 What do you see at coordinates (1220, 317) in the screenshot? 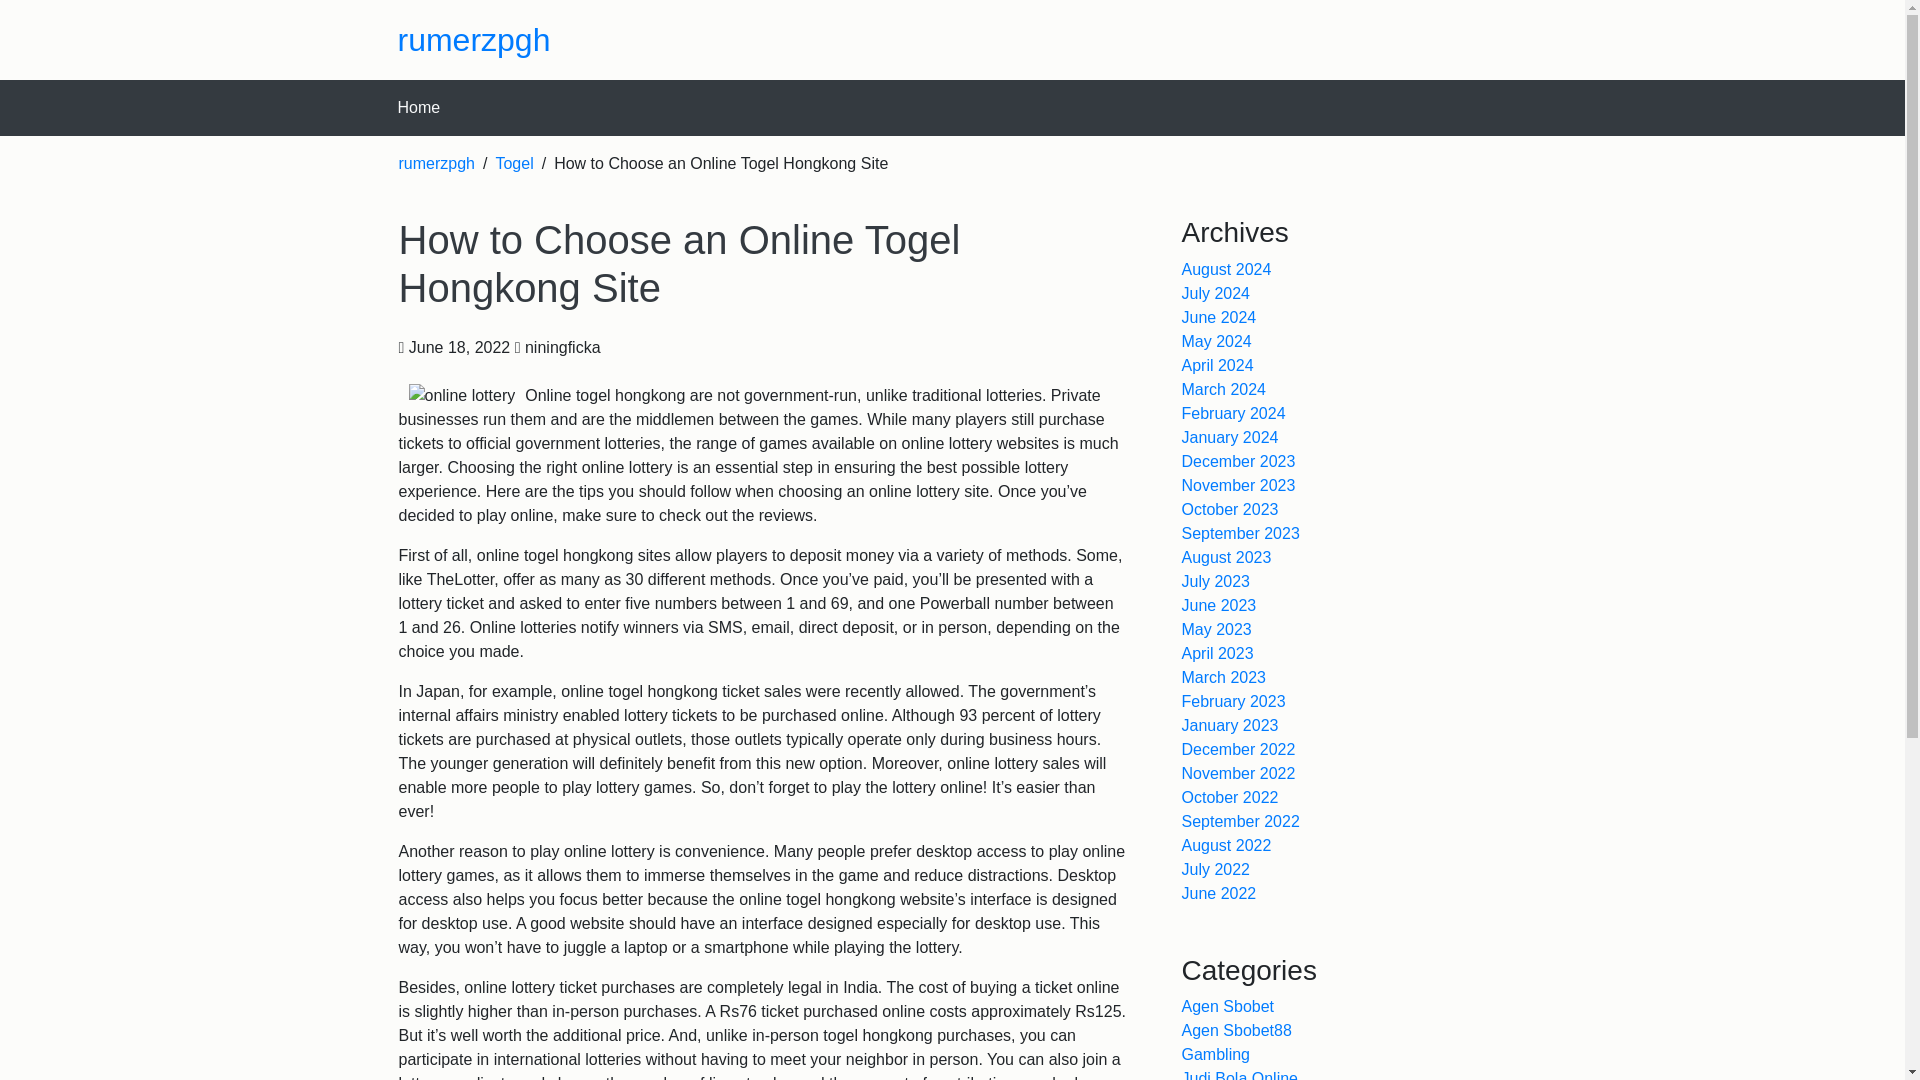
I see `June 2024` at bounding box center [1220, 317].